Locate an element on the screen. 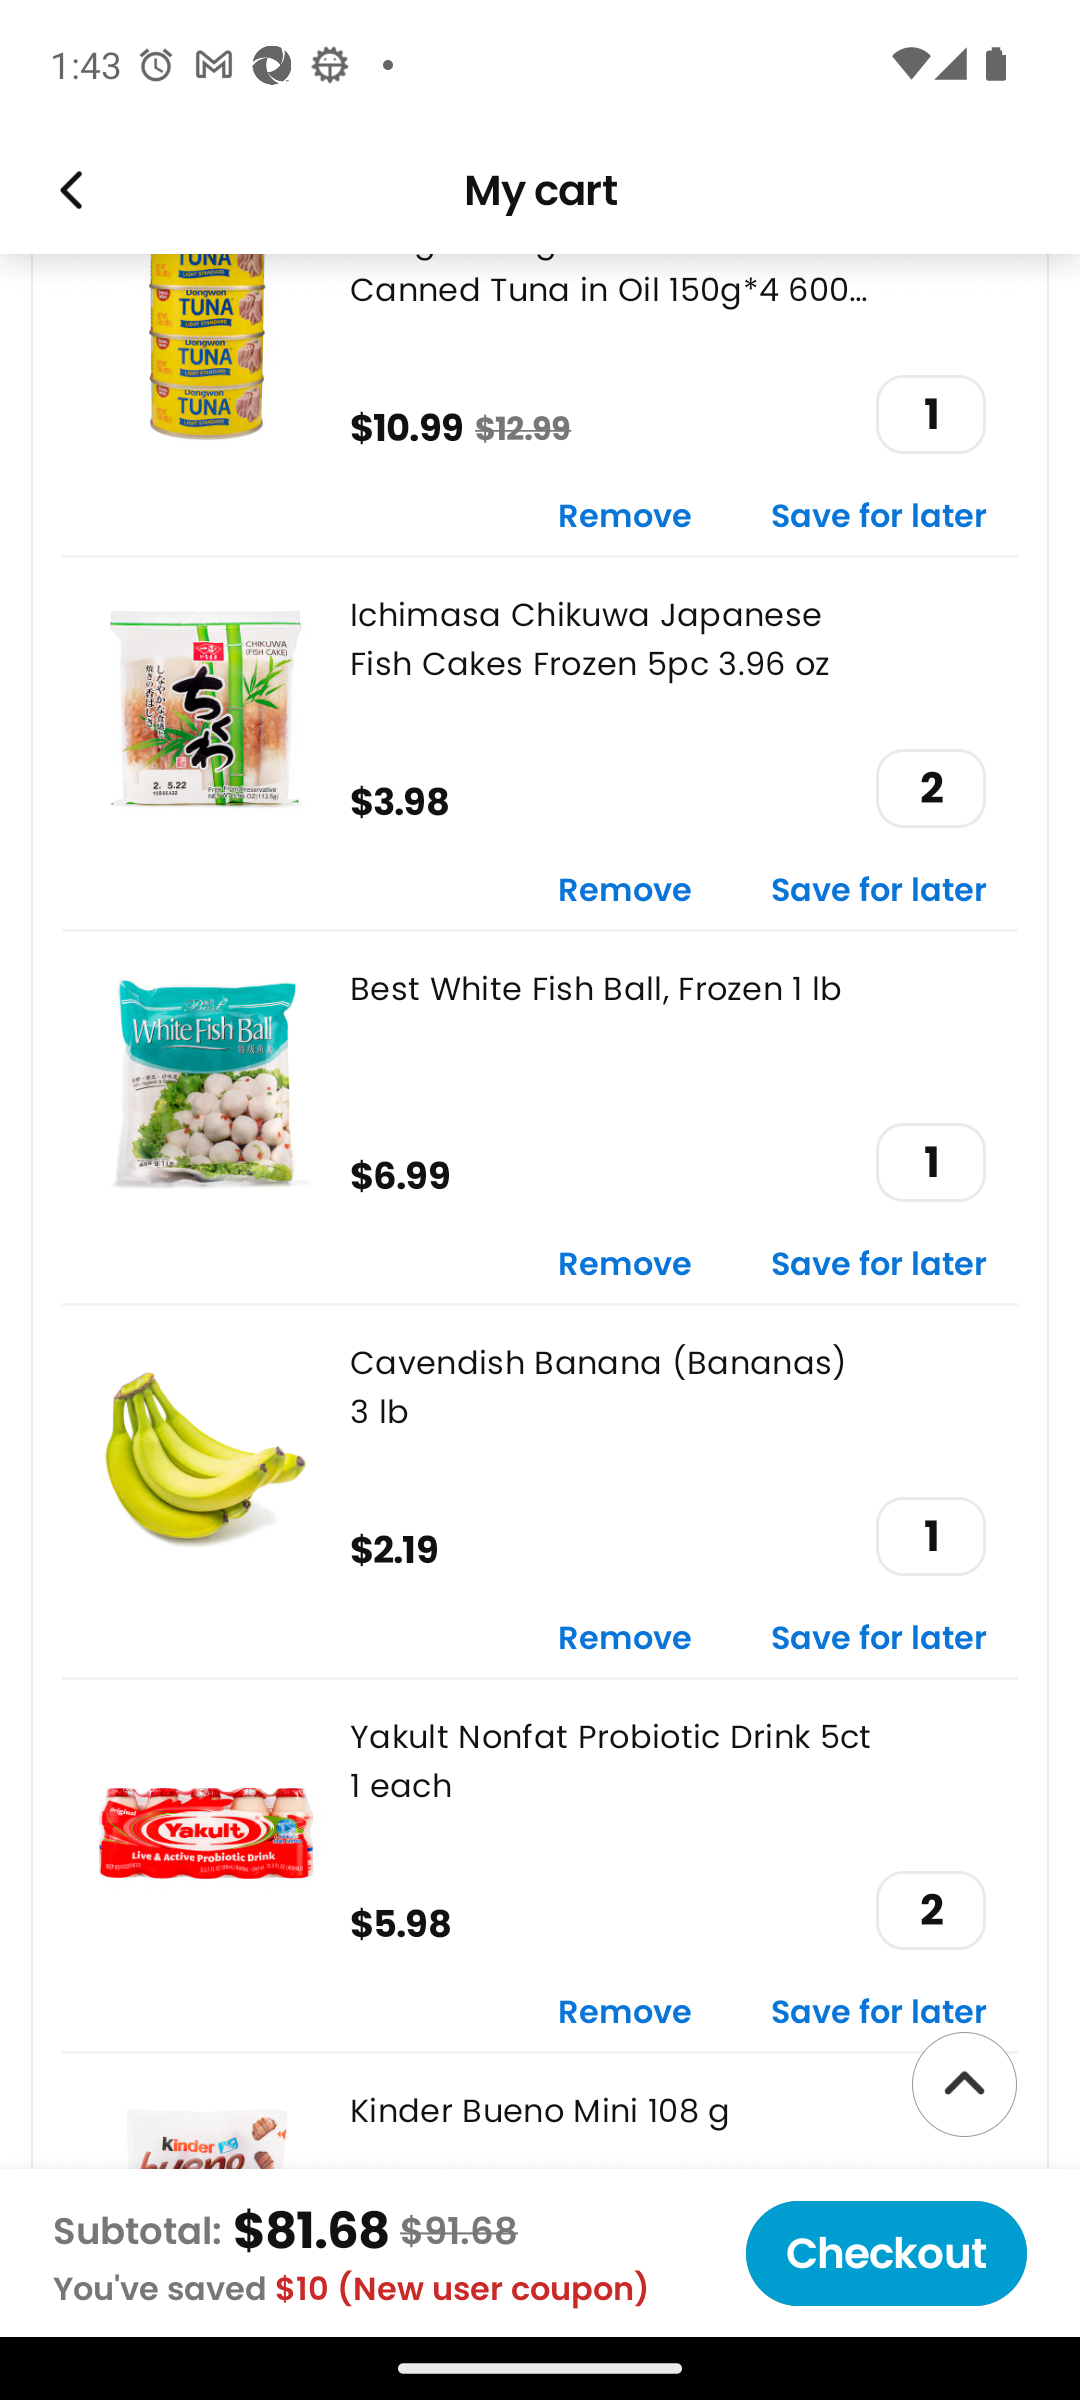 The height and width of the screenshot is (2400, 1080). Save for later is located at coordinates (879, 1266).